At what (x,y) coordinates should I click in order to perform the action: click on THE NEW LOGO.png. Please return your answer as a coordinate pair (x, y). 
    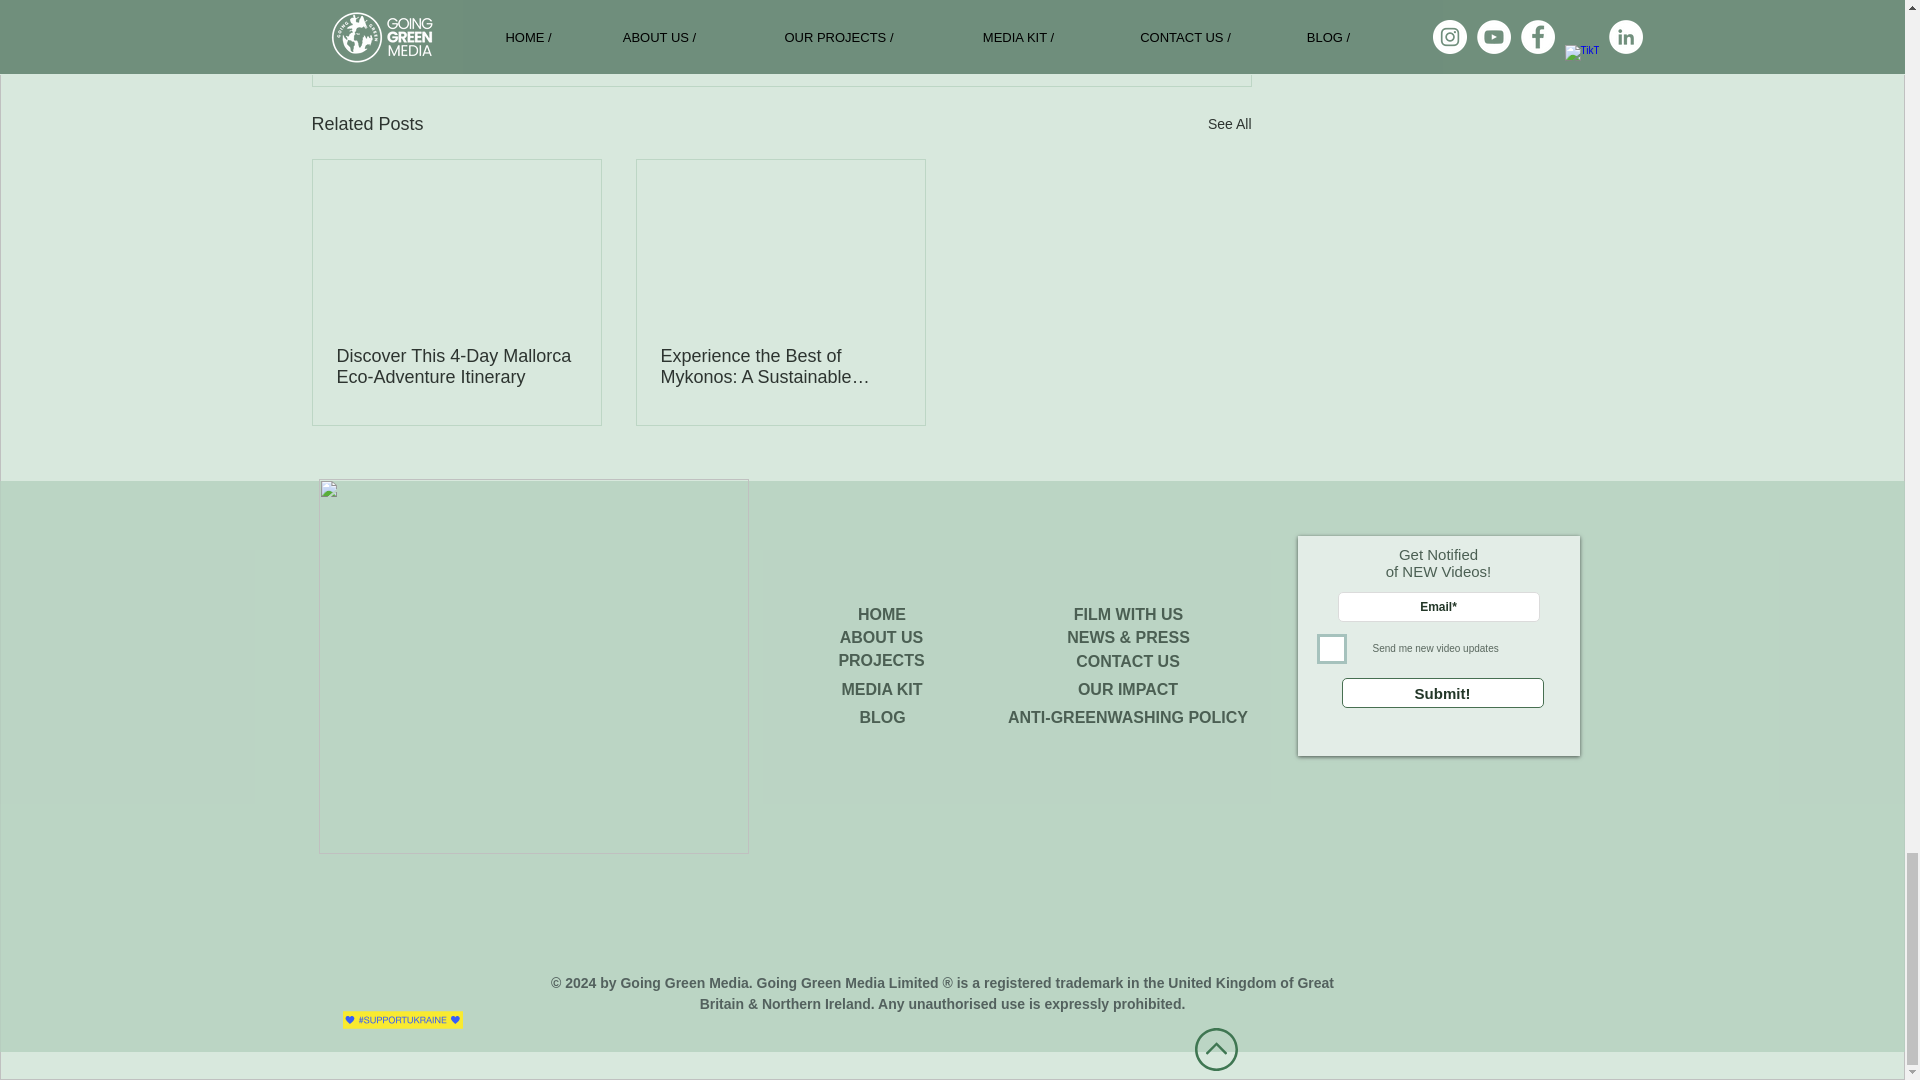
    Looking at the image, I should click on (533, 666).